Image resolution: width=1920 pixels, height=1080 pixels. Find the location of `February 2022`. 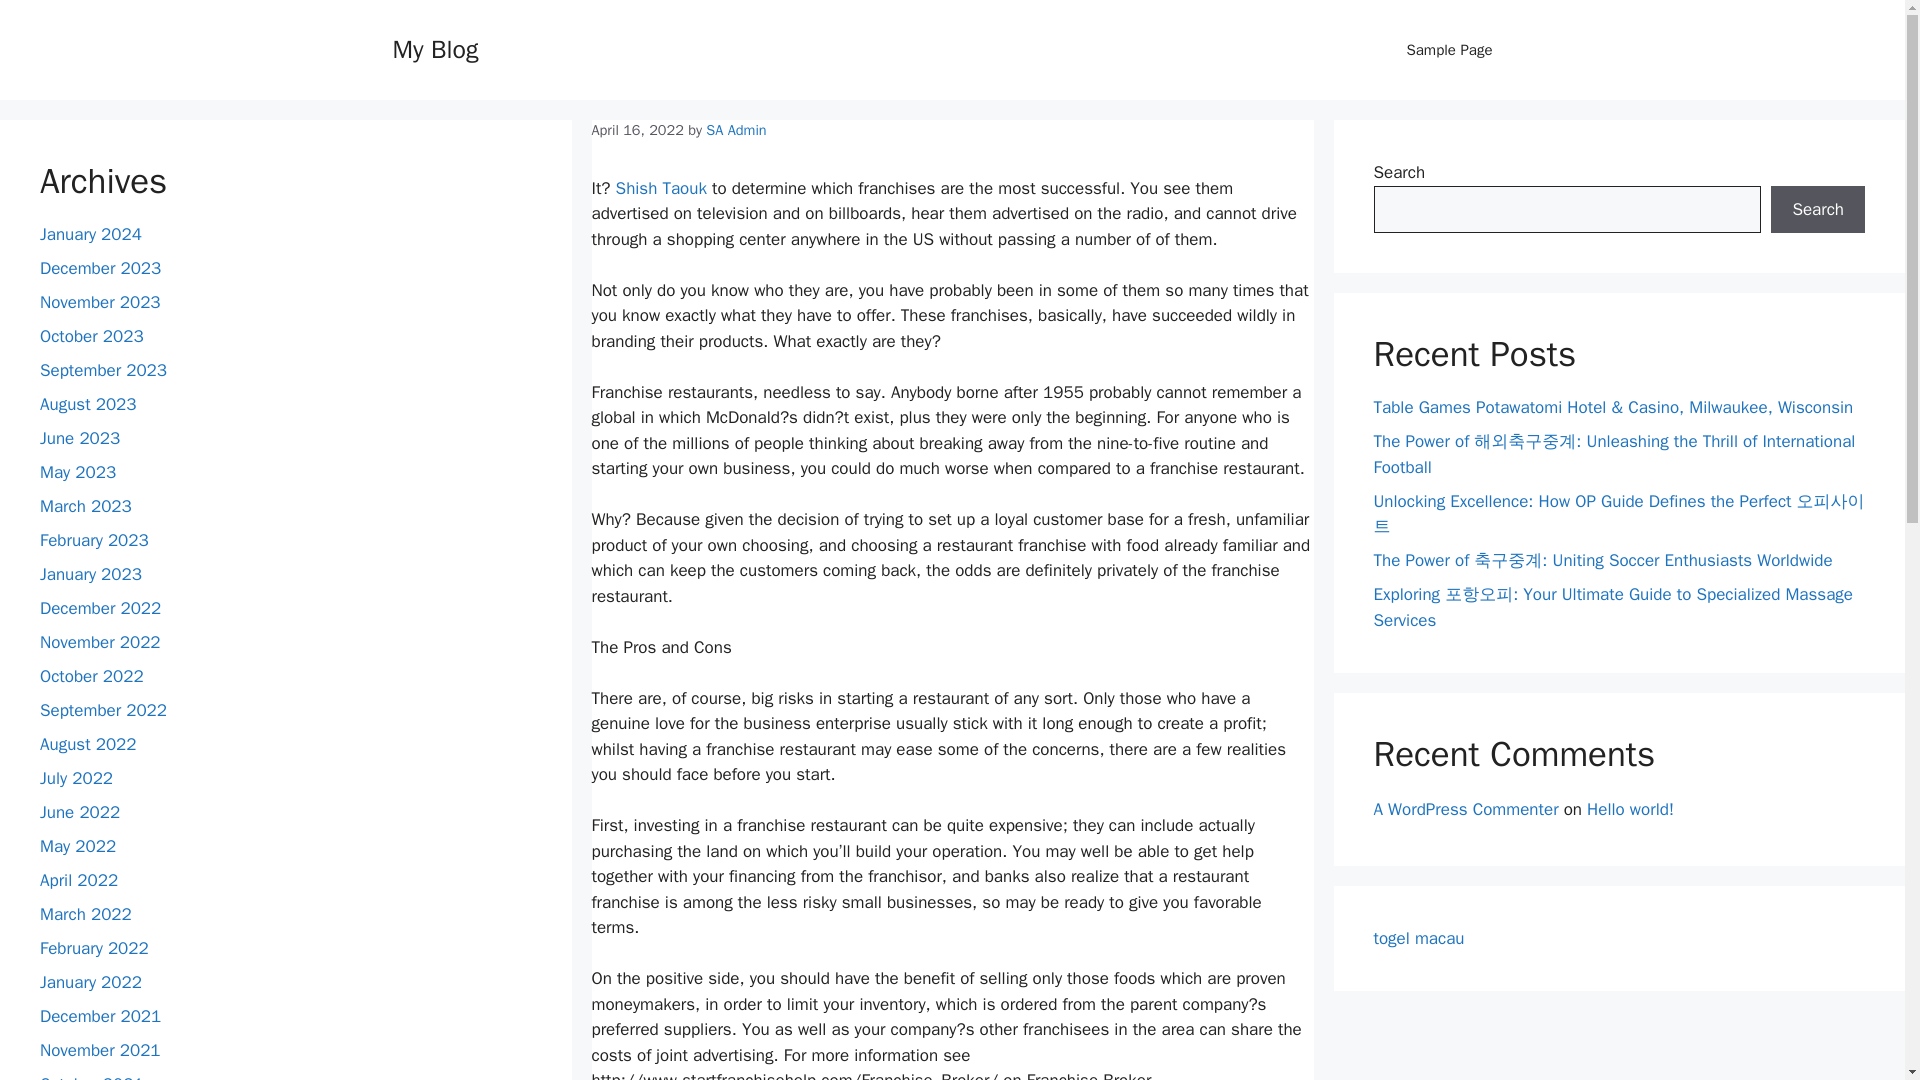

February 2022 is located at coordinates (94, 948).